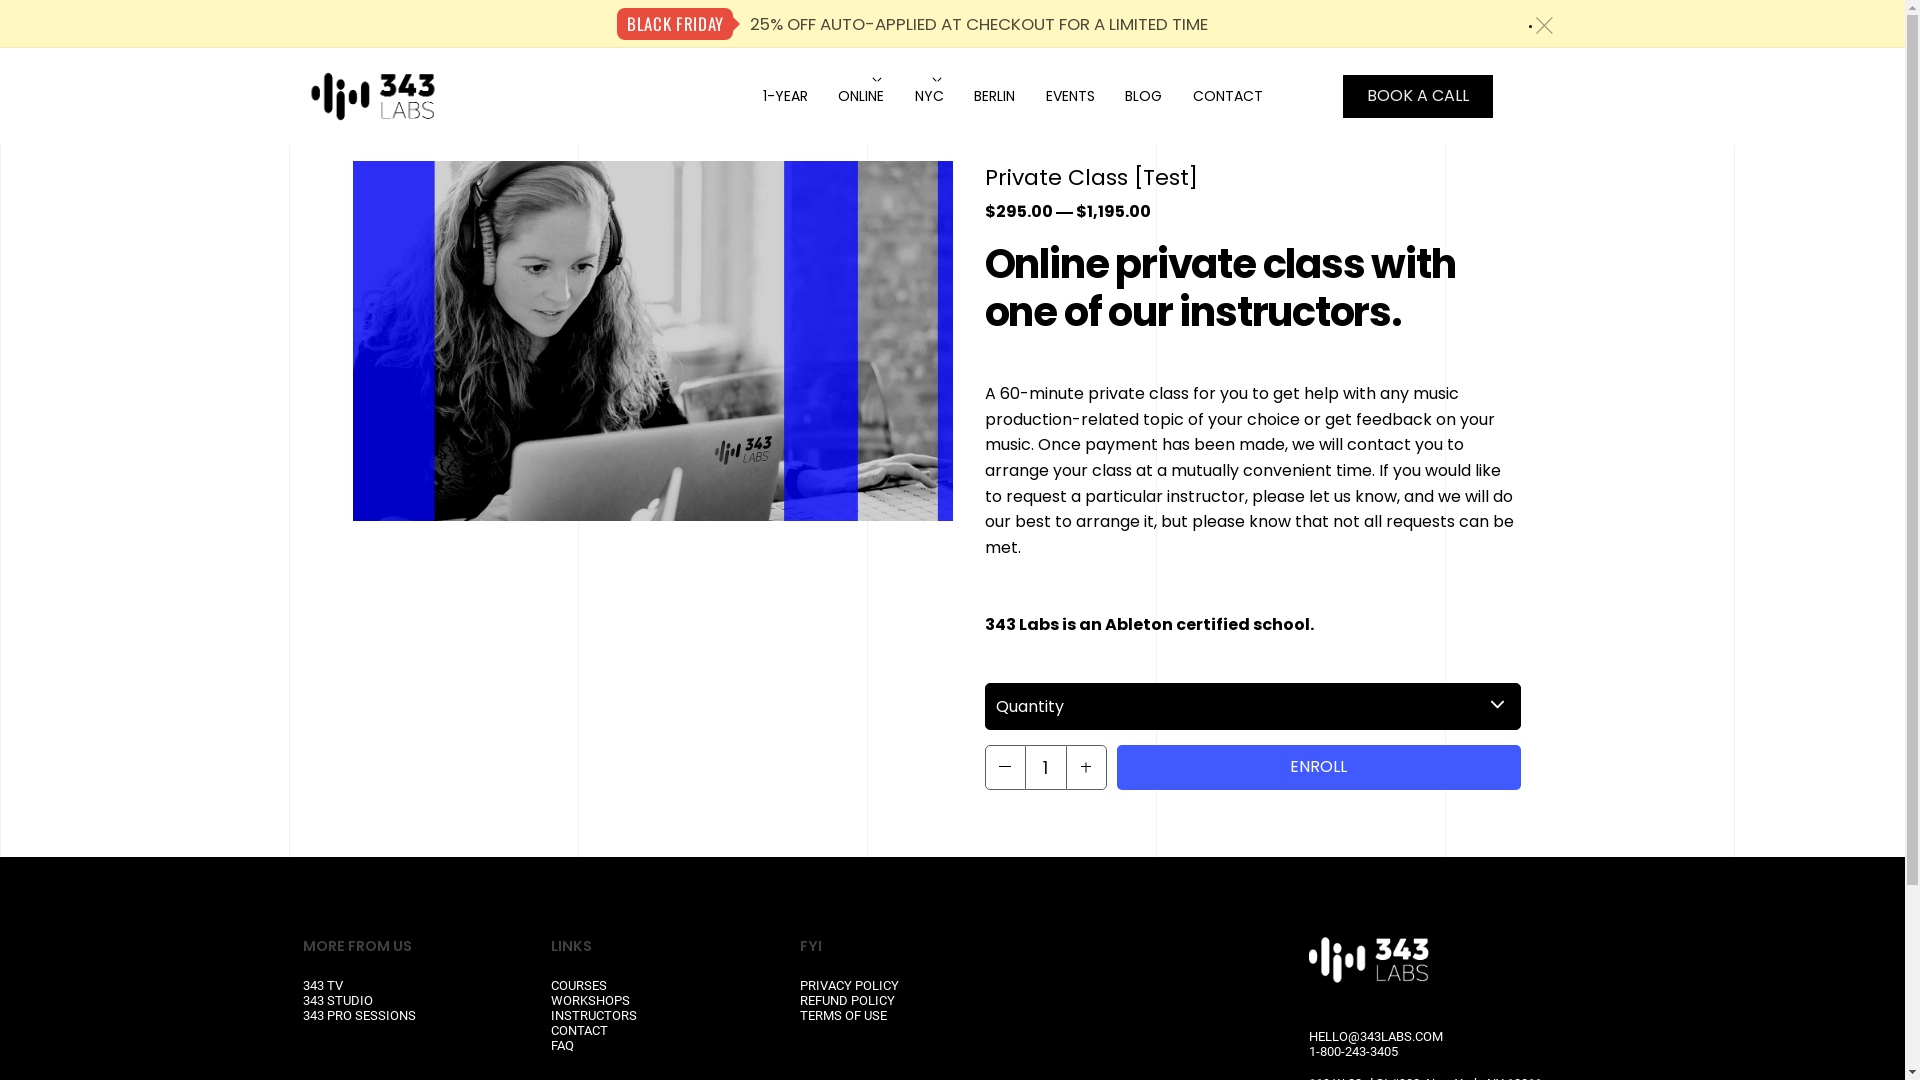 The width and height of the screenshot is (1920, 1080). Describe the element at coordinates (1369, 976) in the screenshot. I see `F_343 LABS_LOGO_footer_music production school_NYC` at that location.